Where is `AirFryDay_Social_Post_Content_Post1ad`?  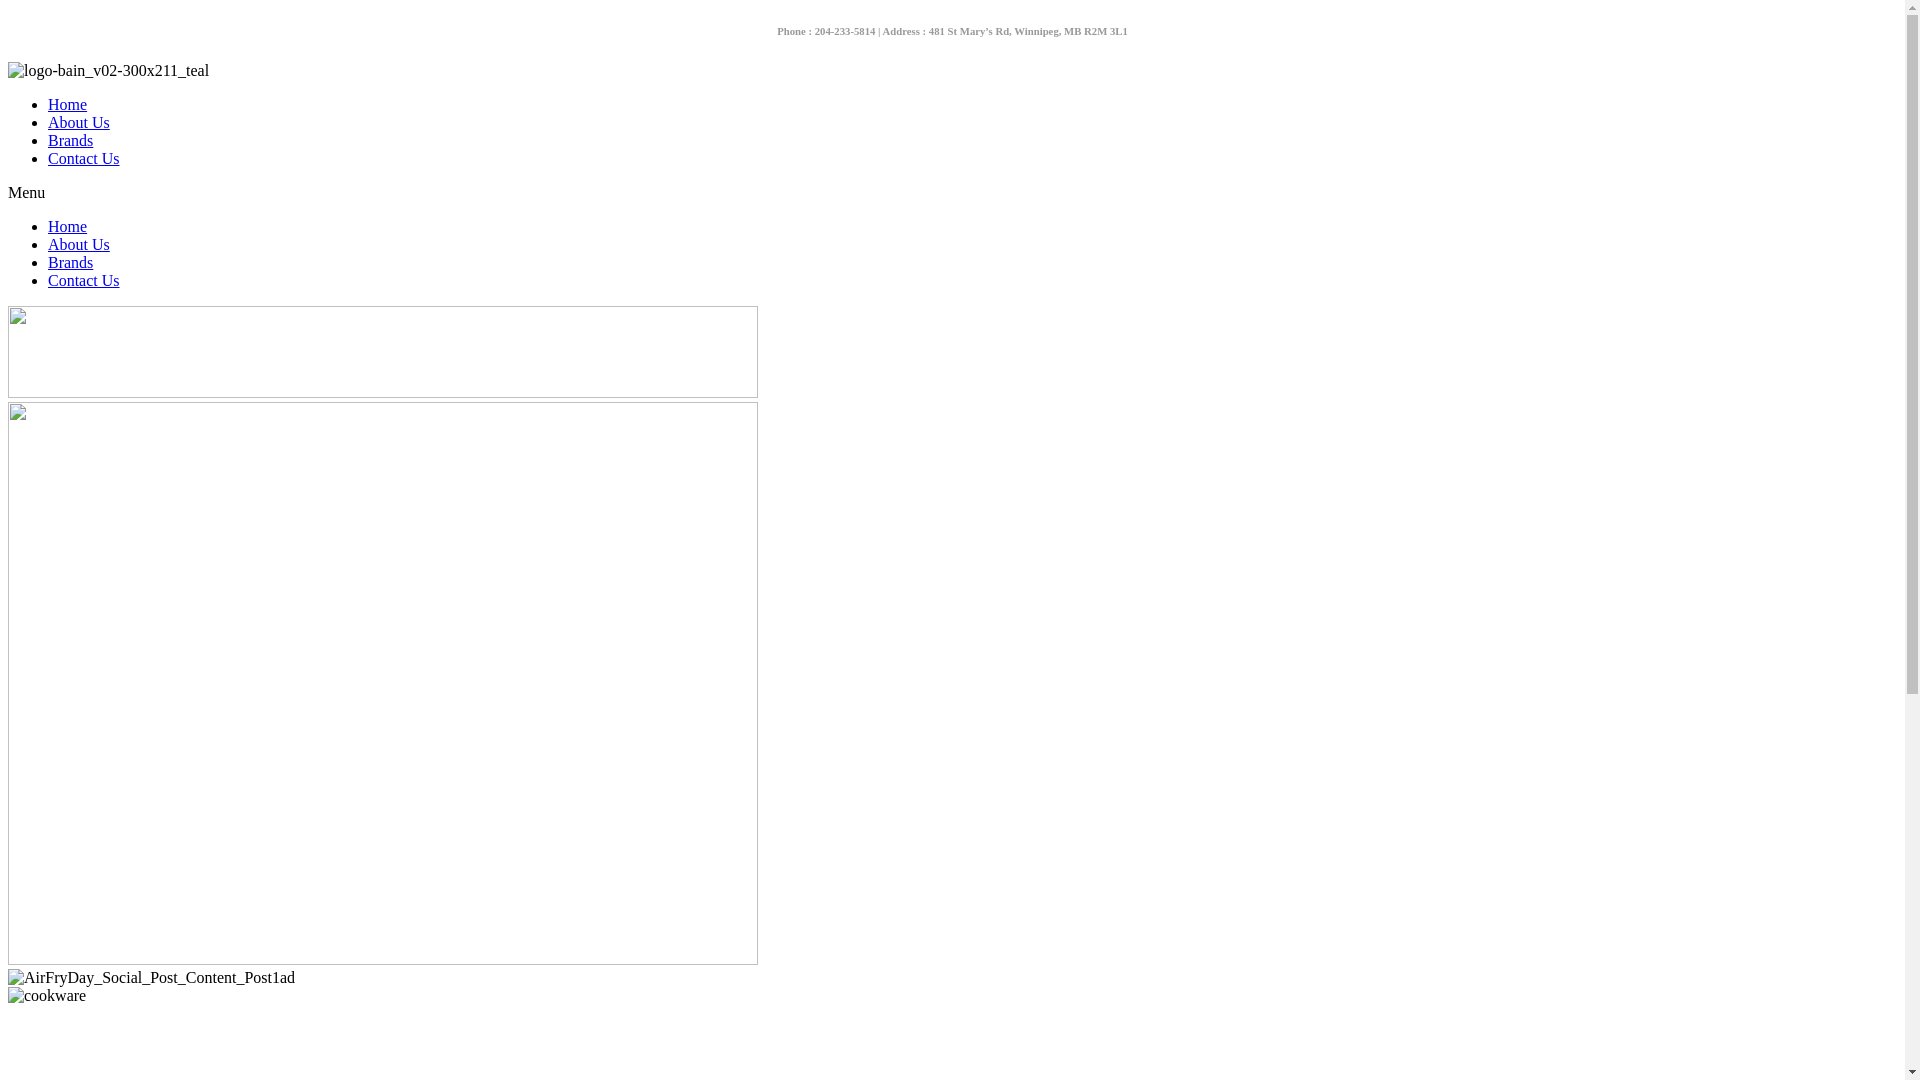
AirFryDay_Social_Post_Content_Post1ad is located at coordinates (152, 978).